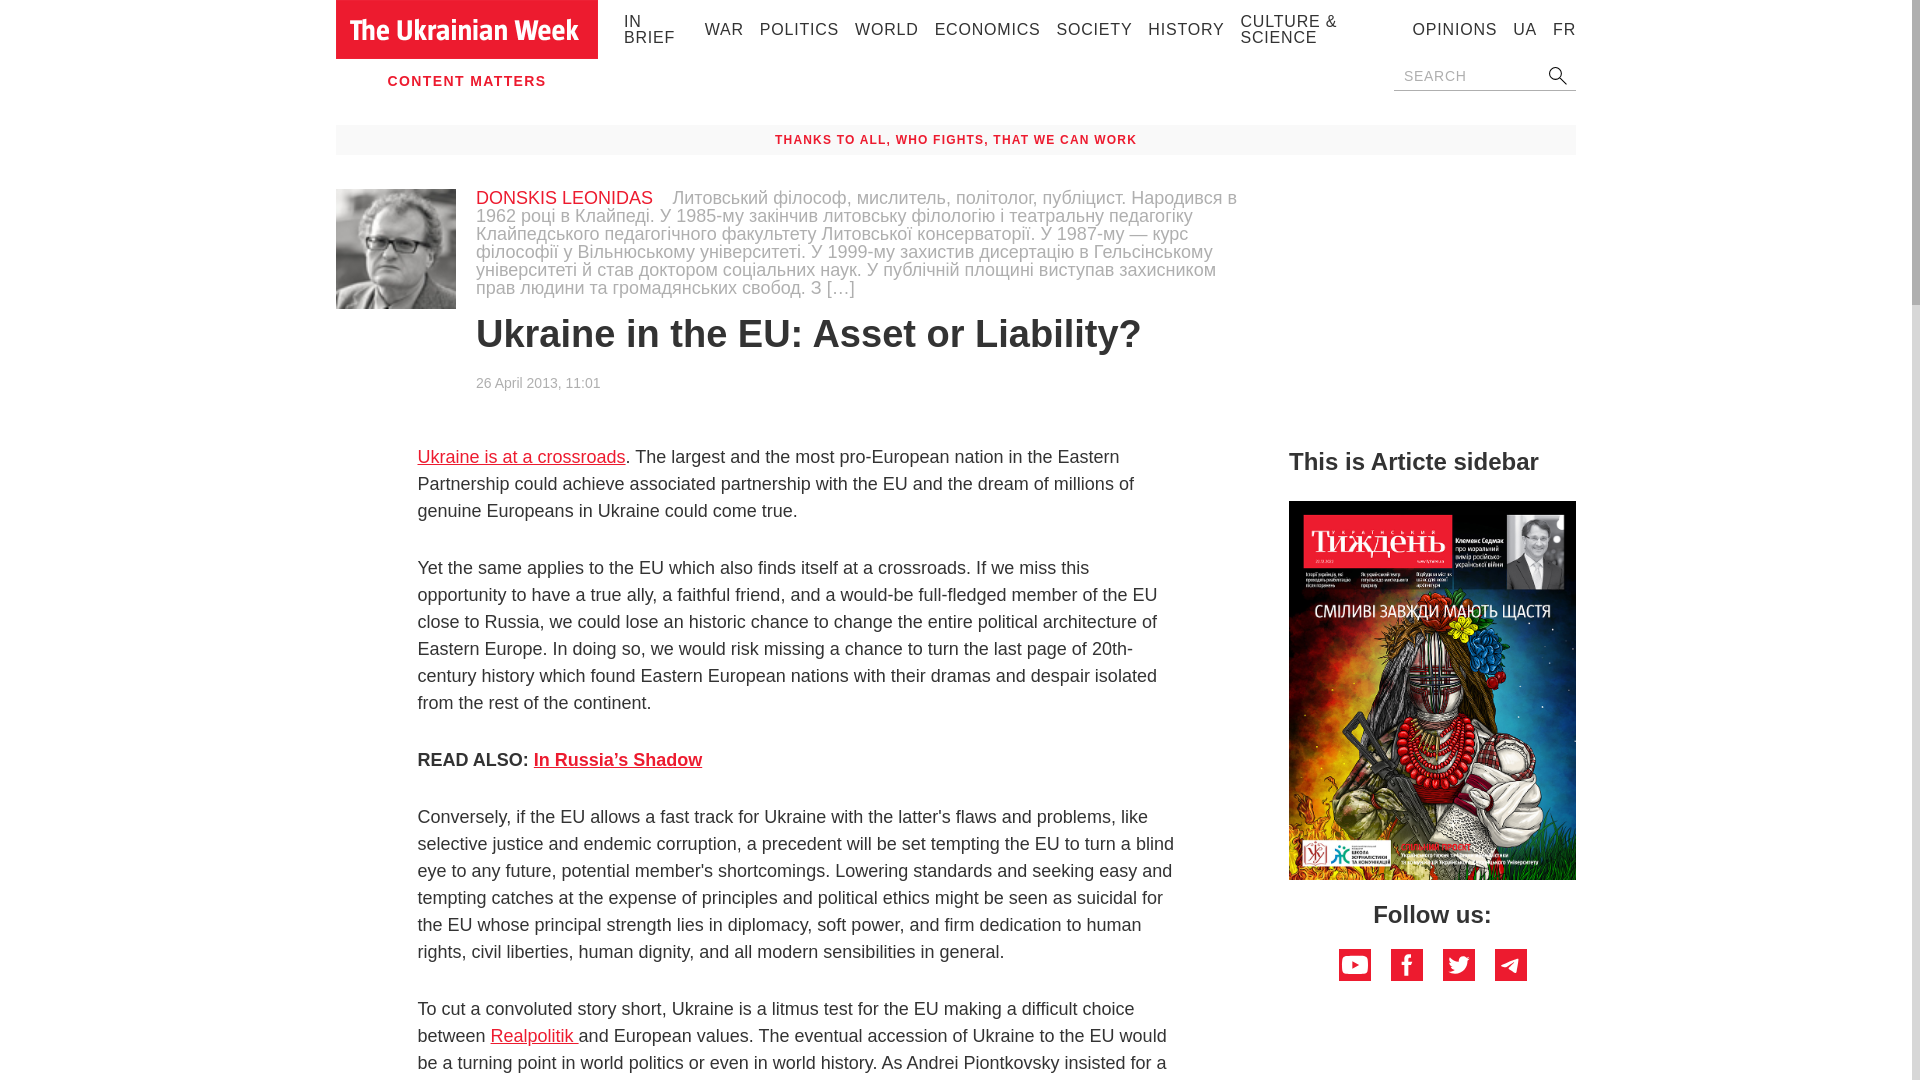 This screenshot has height=1080, width=1920. Describe the element at coordinates (724, 28) in the screenshot. I see `WAR` at that location.